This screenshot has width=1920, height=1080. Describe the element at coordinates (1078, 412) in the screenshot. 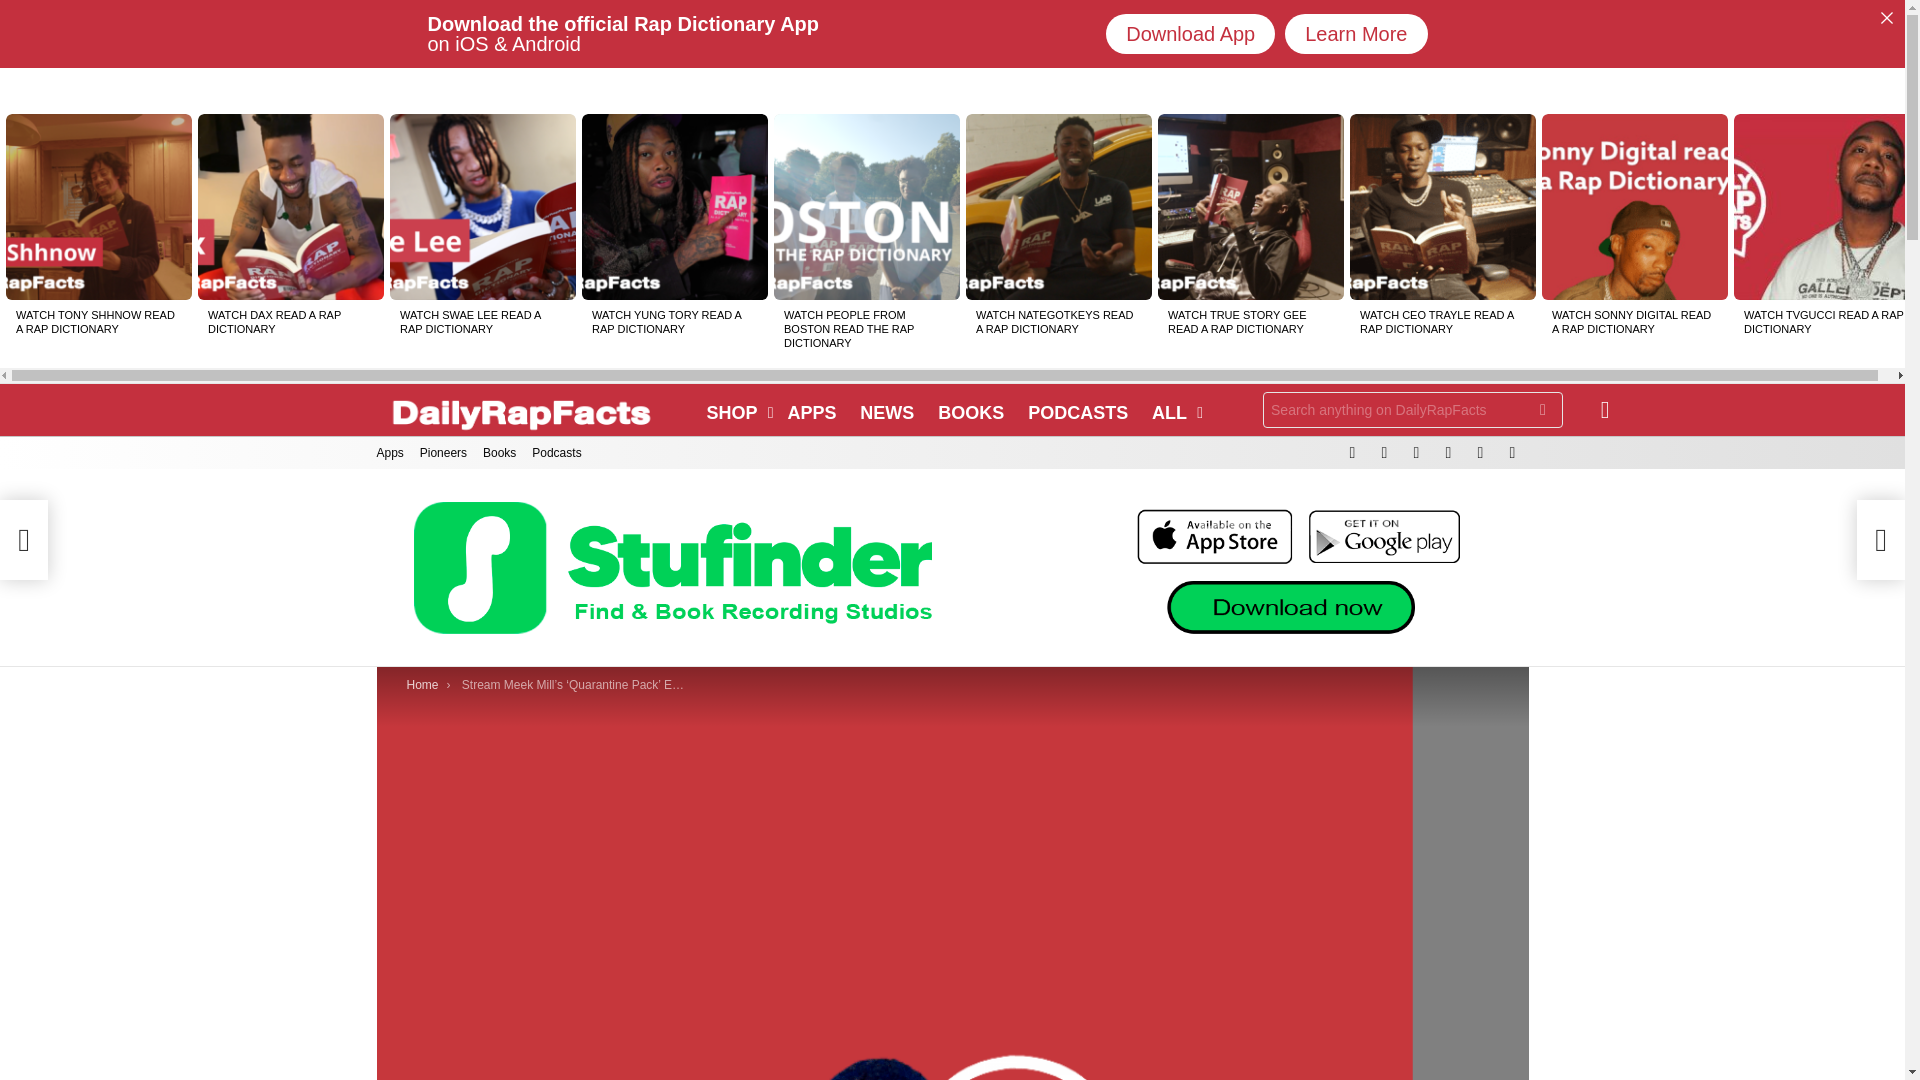

I see `PODCASTS` at that location.